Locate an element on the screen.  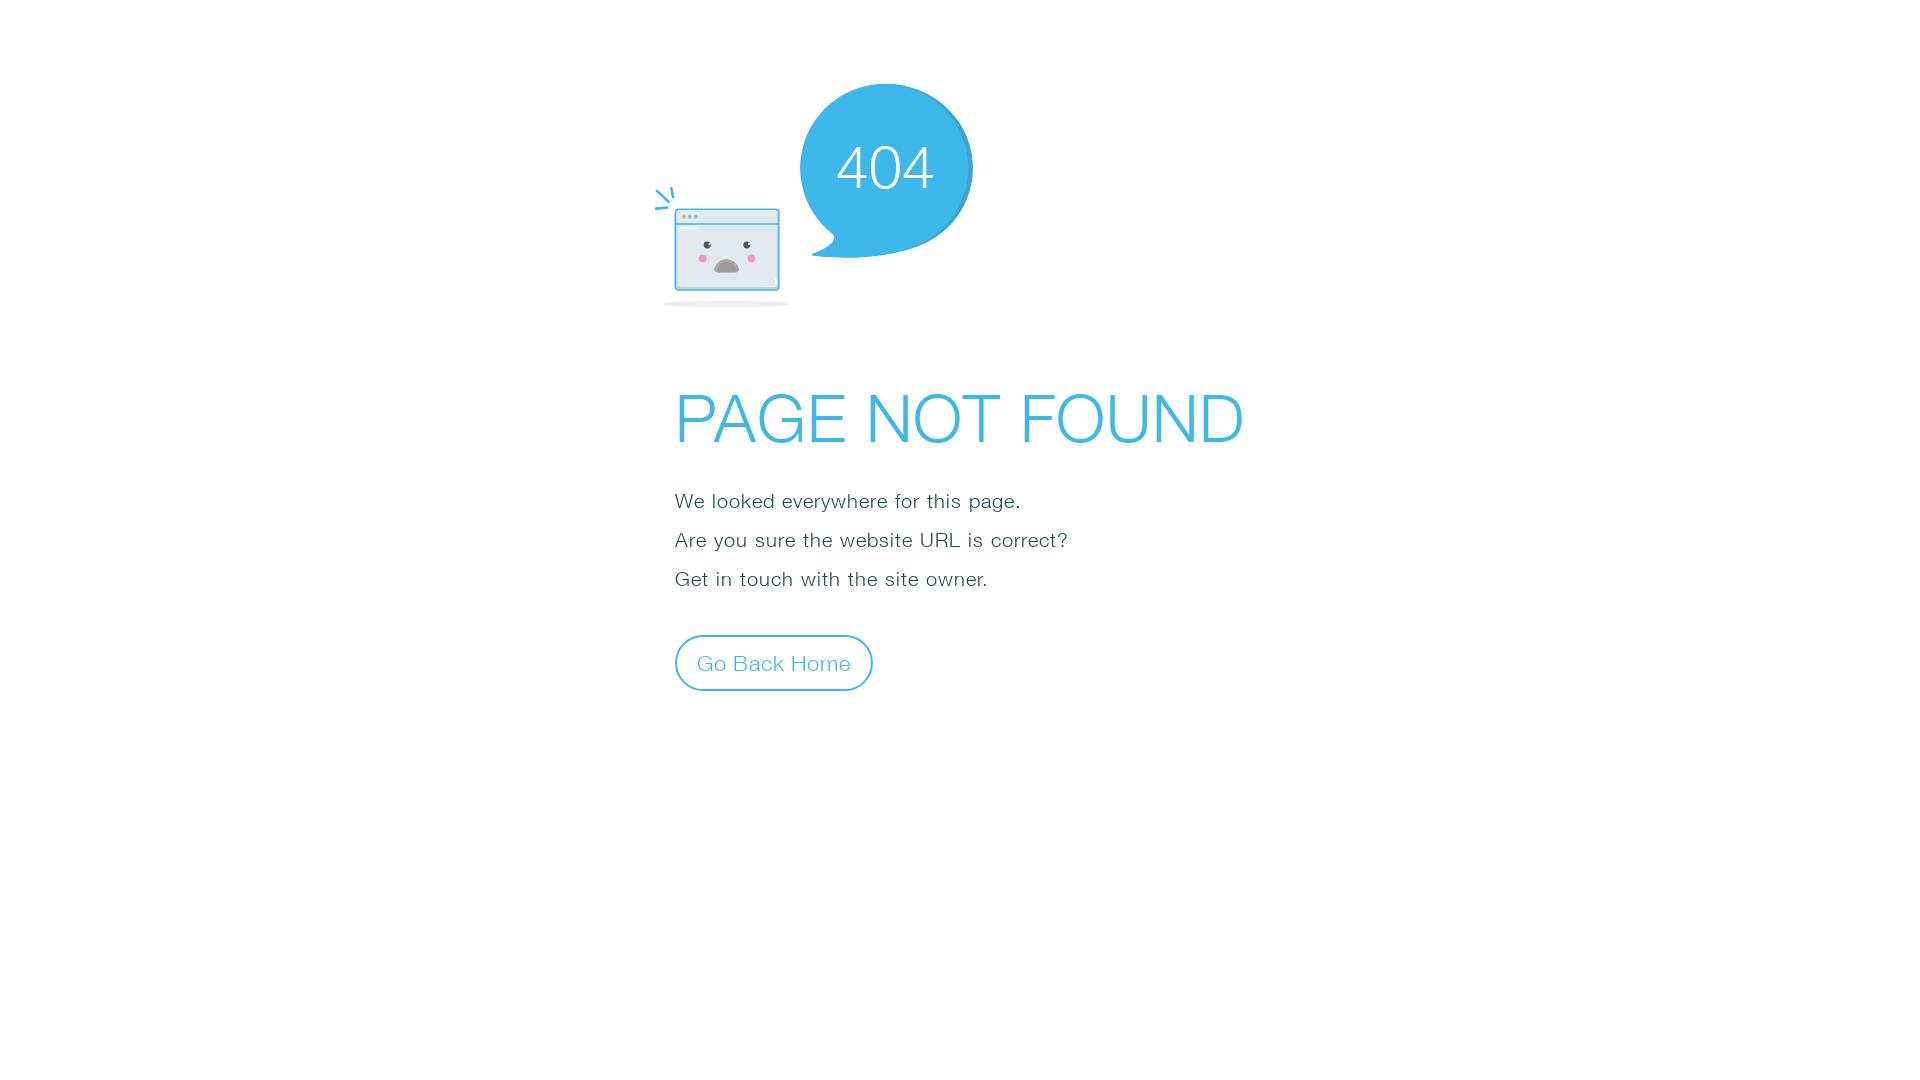
Go Back Home is located at coordinates (774, 662).